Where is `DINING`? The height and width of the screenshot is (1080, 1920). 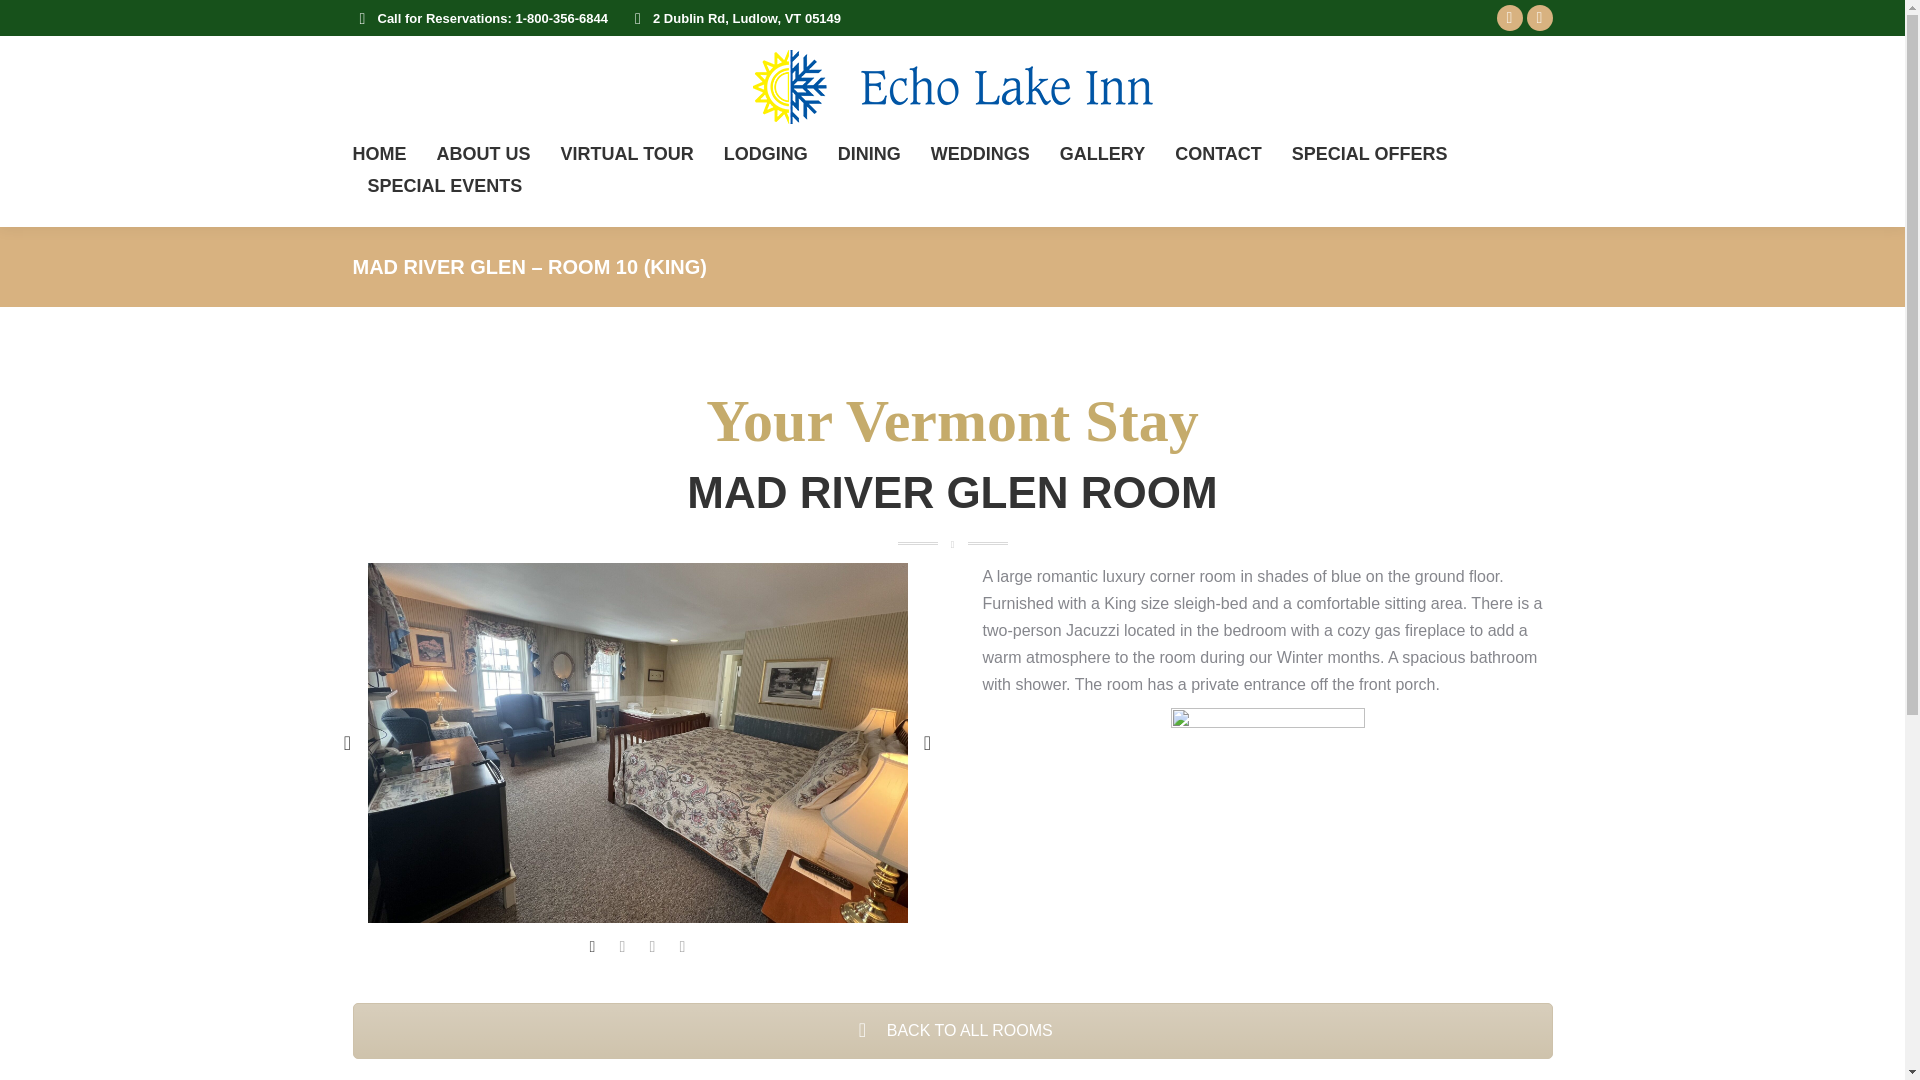 DINING is located at coordinates (868, 154).